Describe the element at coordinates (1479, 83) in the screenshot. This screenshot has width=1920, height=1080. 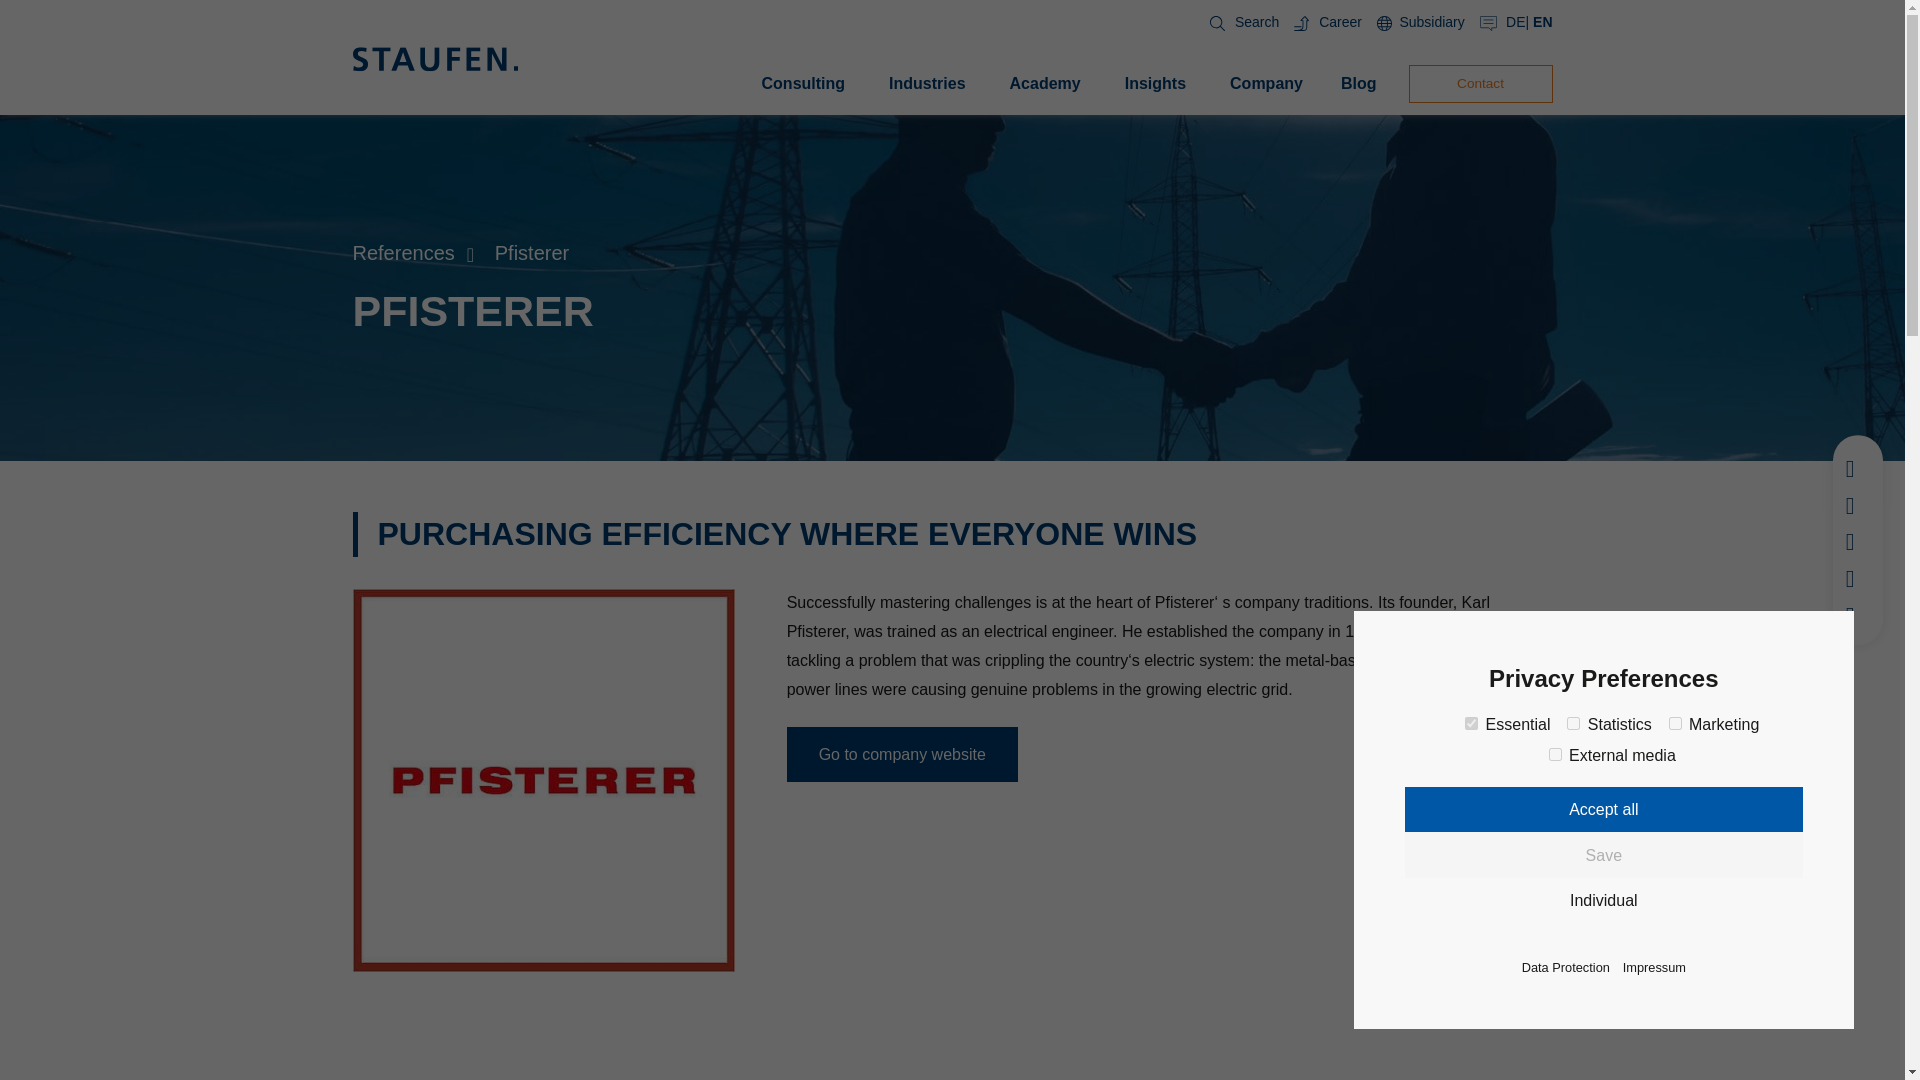
I see `Contact` at that location.